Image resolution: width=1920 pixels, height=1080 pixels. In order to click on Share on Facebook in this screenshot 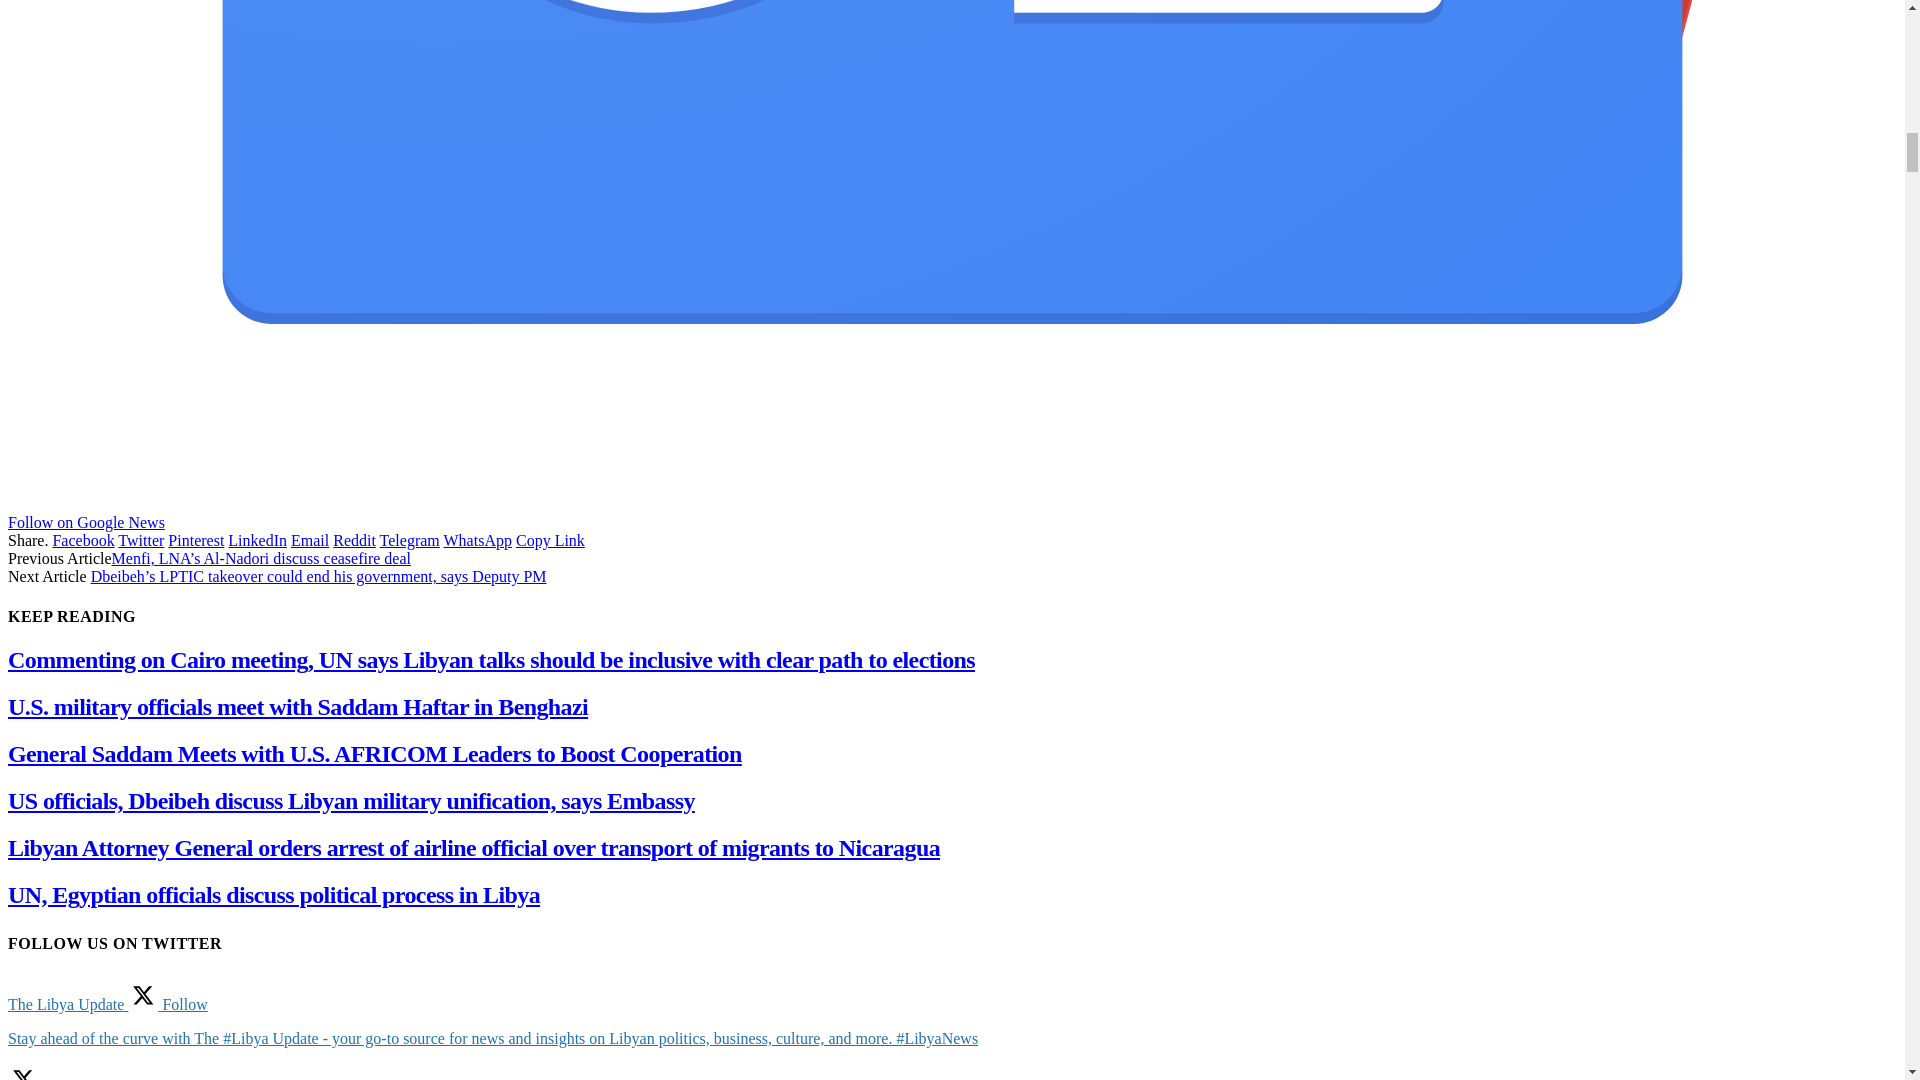, I will do `click(82, 540)`.